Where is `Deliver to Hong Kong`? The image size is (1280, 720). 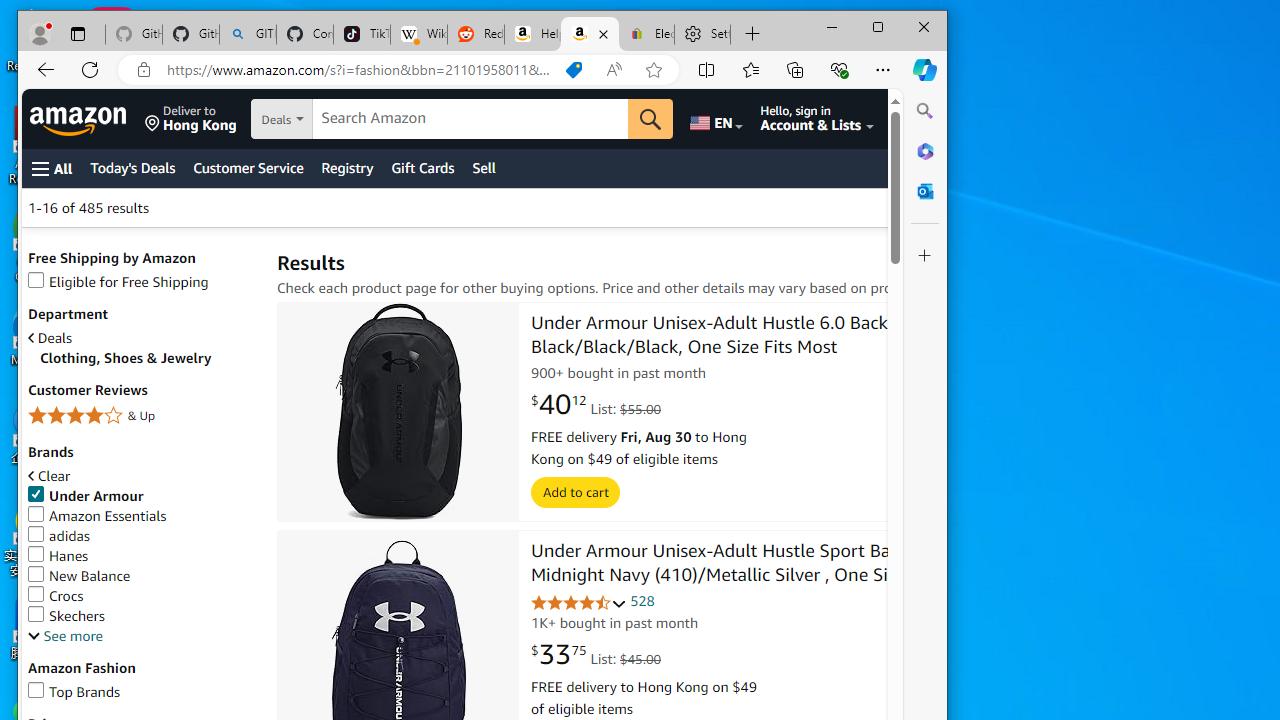 Deliver to Hong Kong is located at coordinates (190, 119).